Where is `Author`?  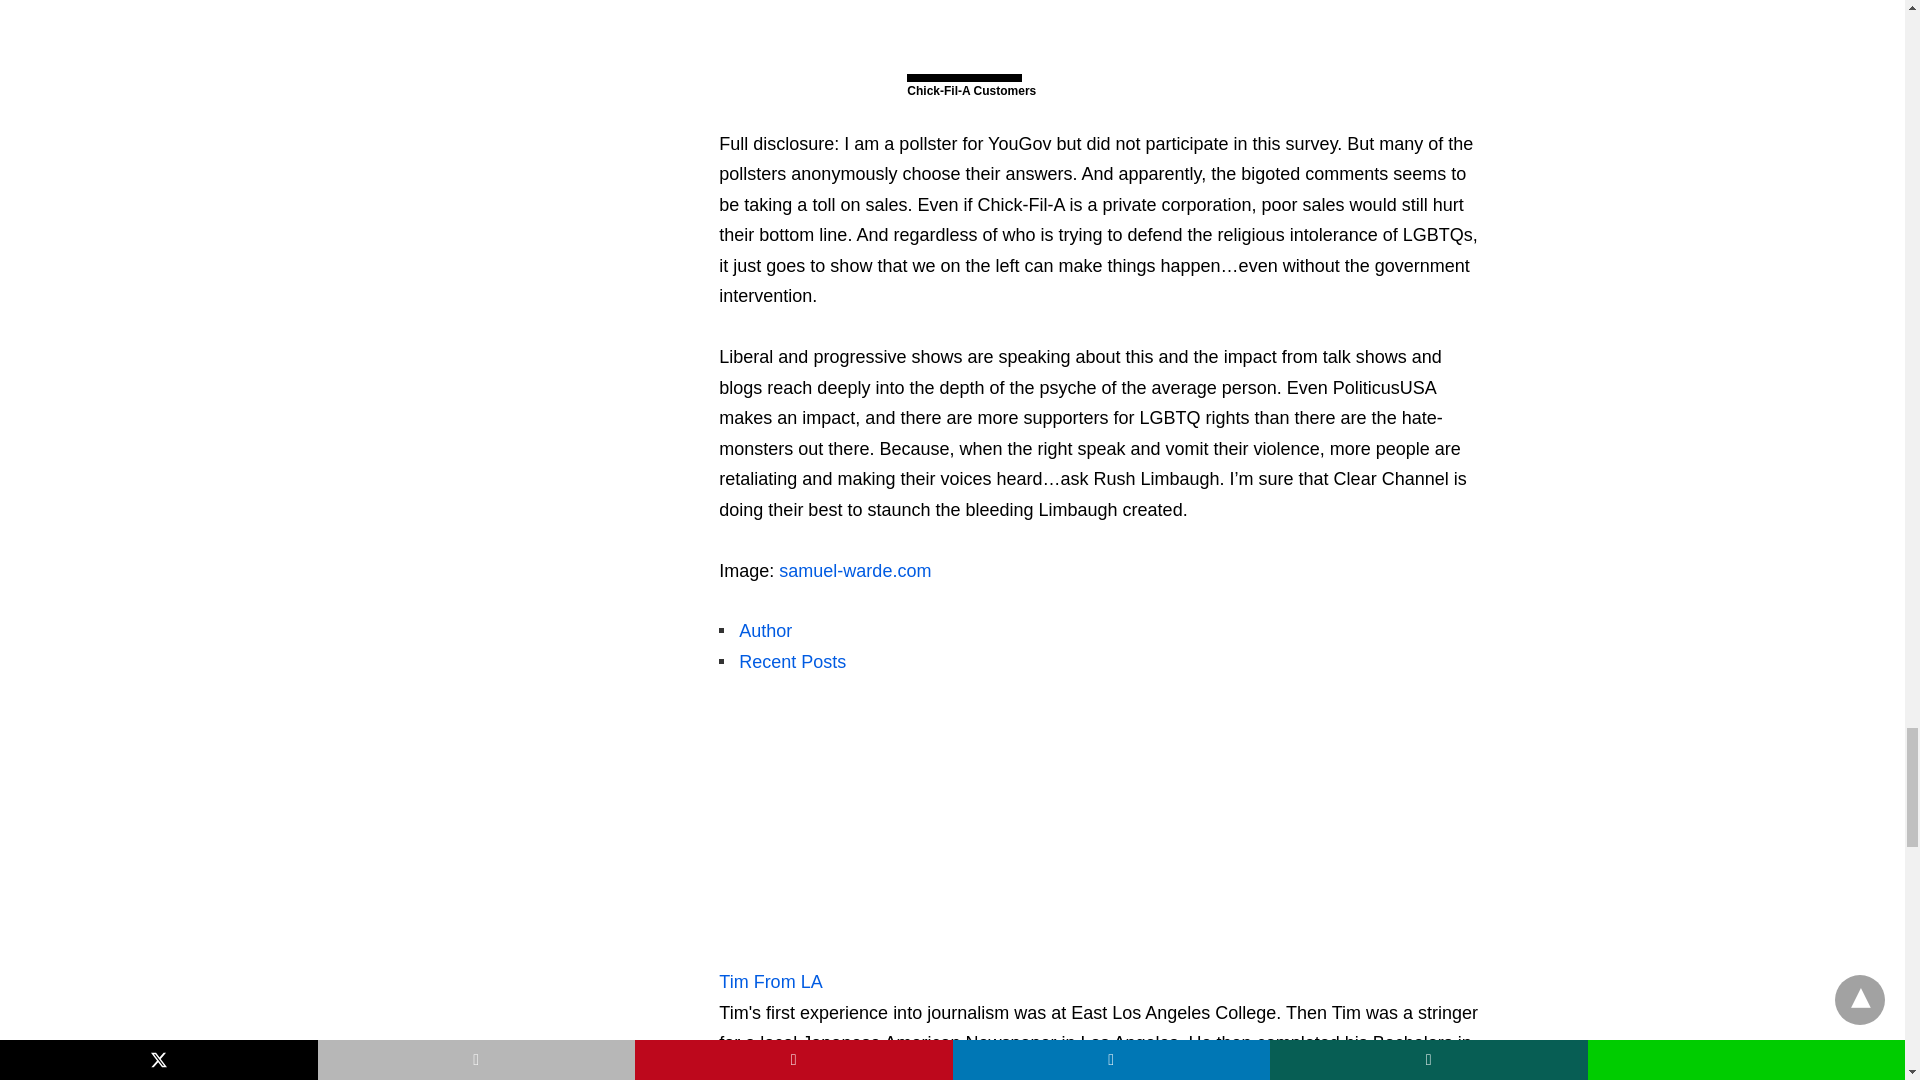
Author is located at coordinates (776, 631).